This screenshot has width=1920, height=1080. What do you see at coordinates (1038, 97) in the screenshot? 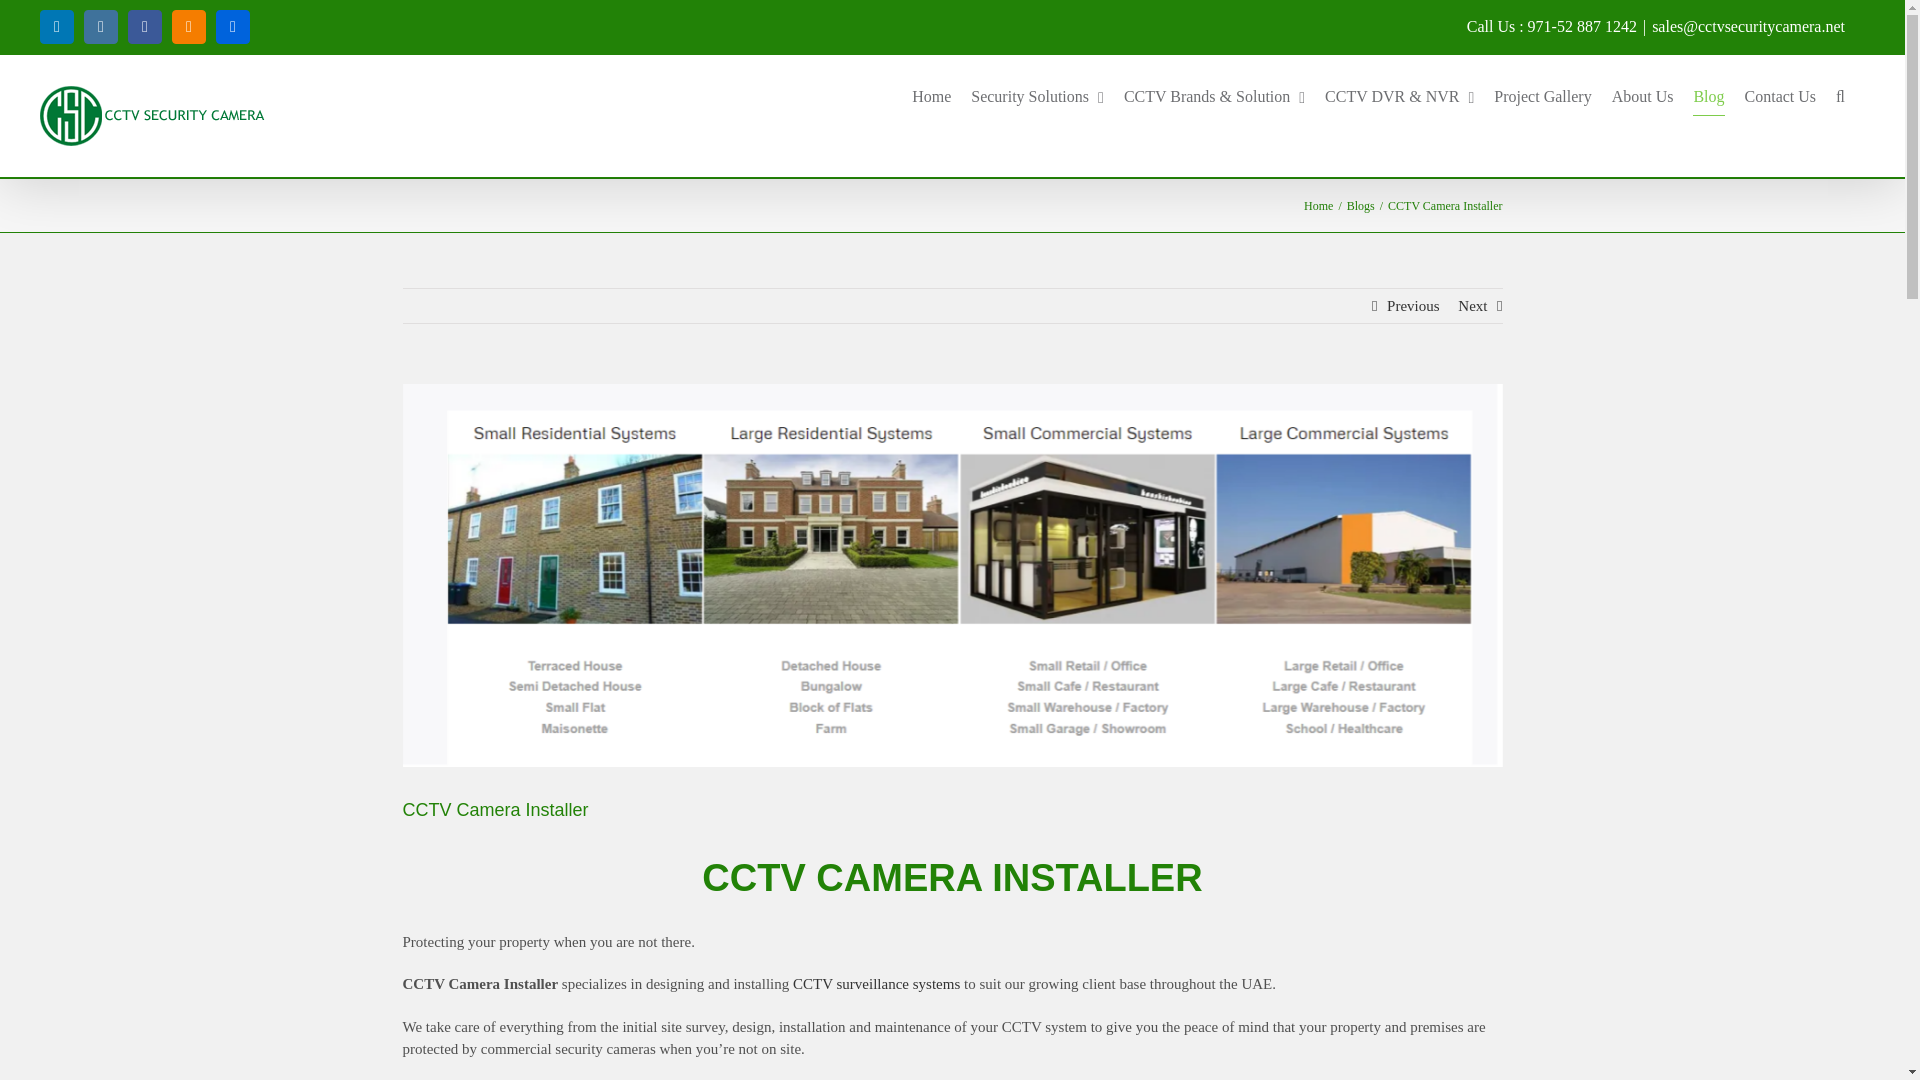
I see `Security Solutions` at bounding box center [1038, 97].